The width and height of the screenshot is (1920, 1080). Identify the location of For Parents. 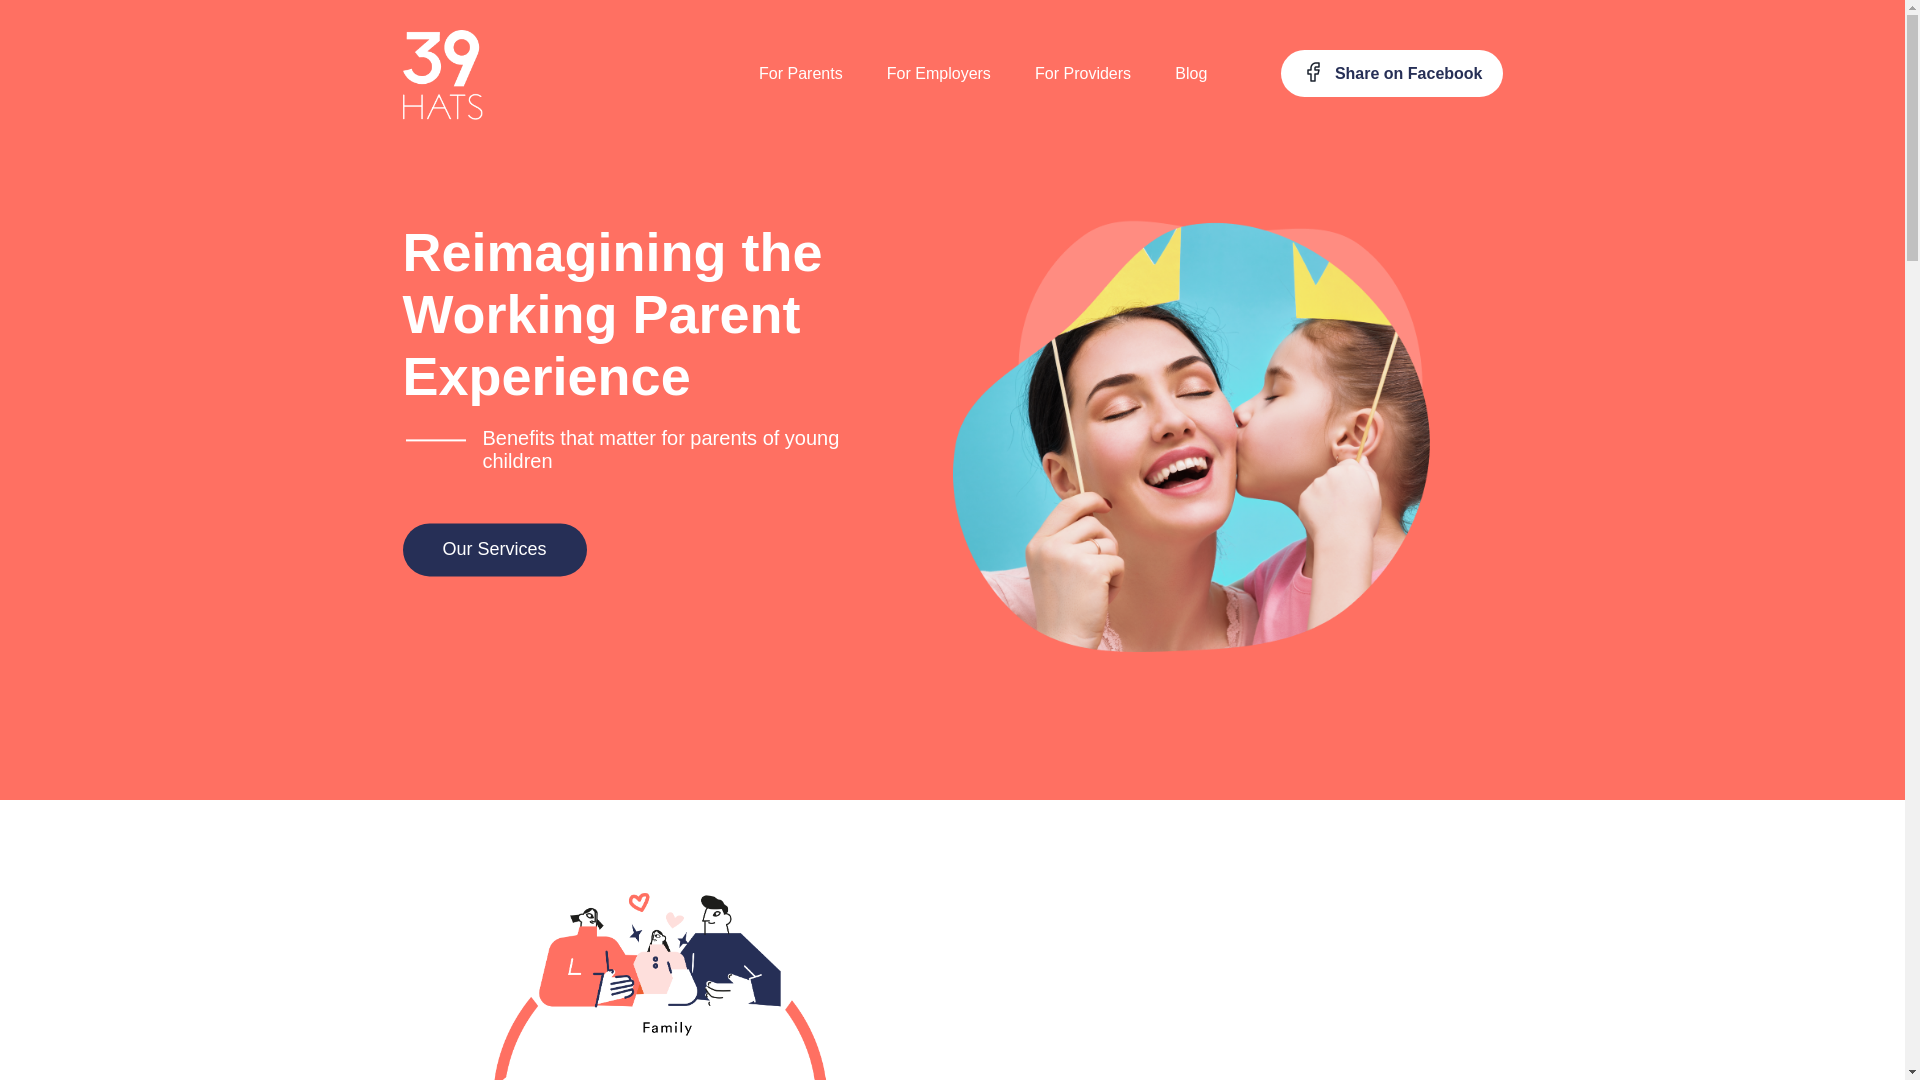
(801, 74).